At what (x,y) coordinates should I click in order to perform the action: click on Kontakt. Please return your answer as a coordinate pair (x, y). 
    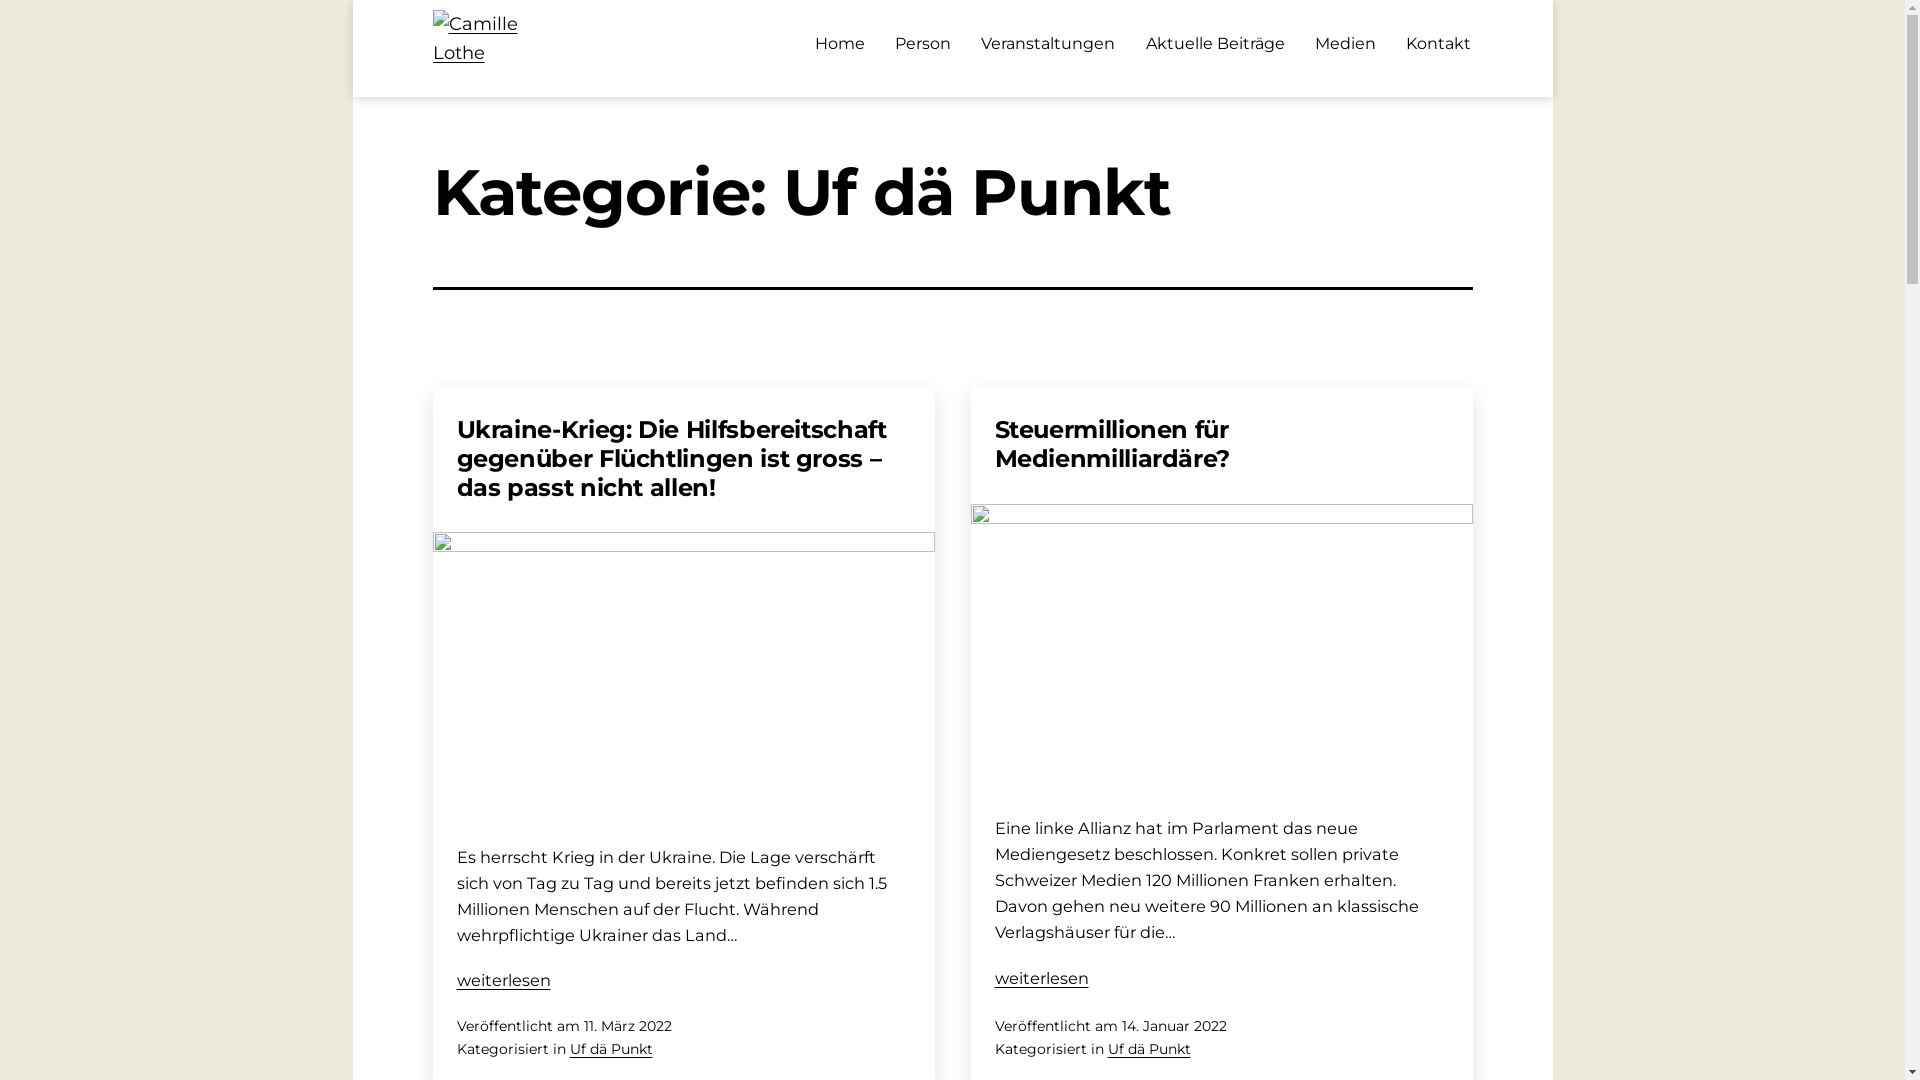
    Looking at the image, I should click on (1438, 44).